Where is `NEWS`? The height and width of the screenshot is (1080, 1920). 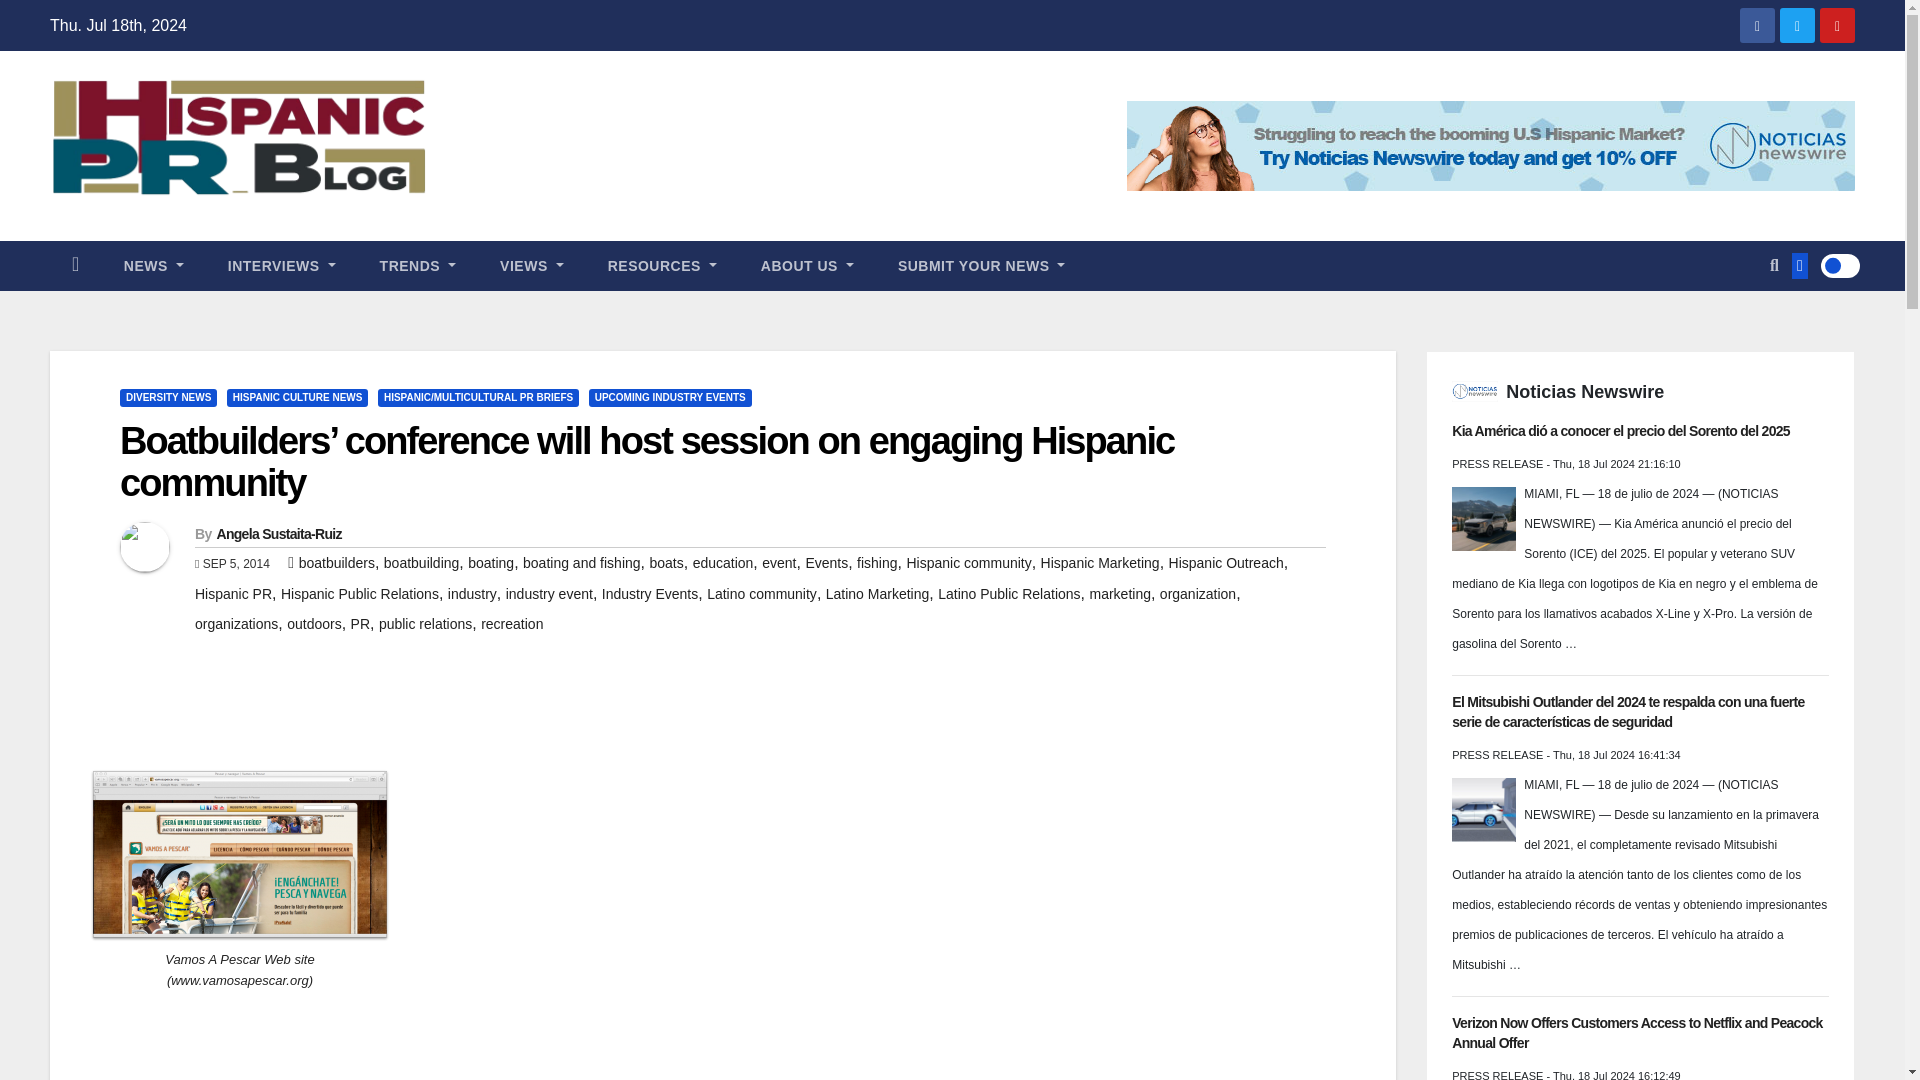
NEWS is located at coordinates (153, 265).